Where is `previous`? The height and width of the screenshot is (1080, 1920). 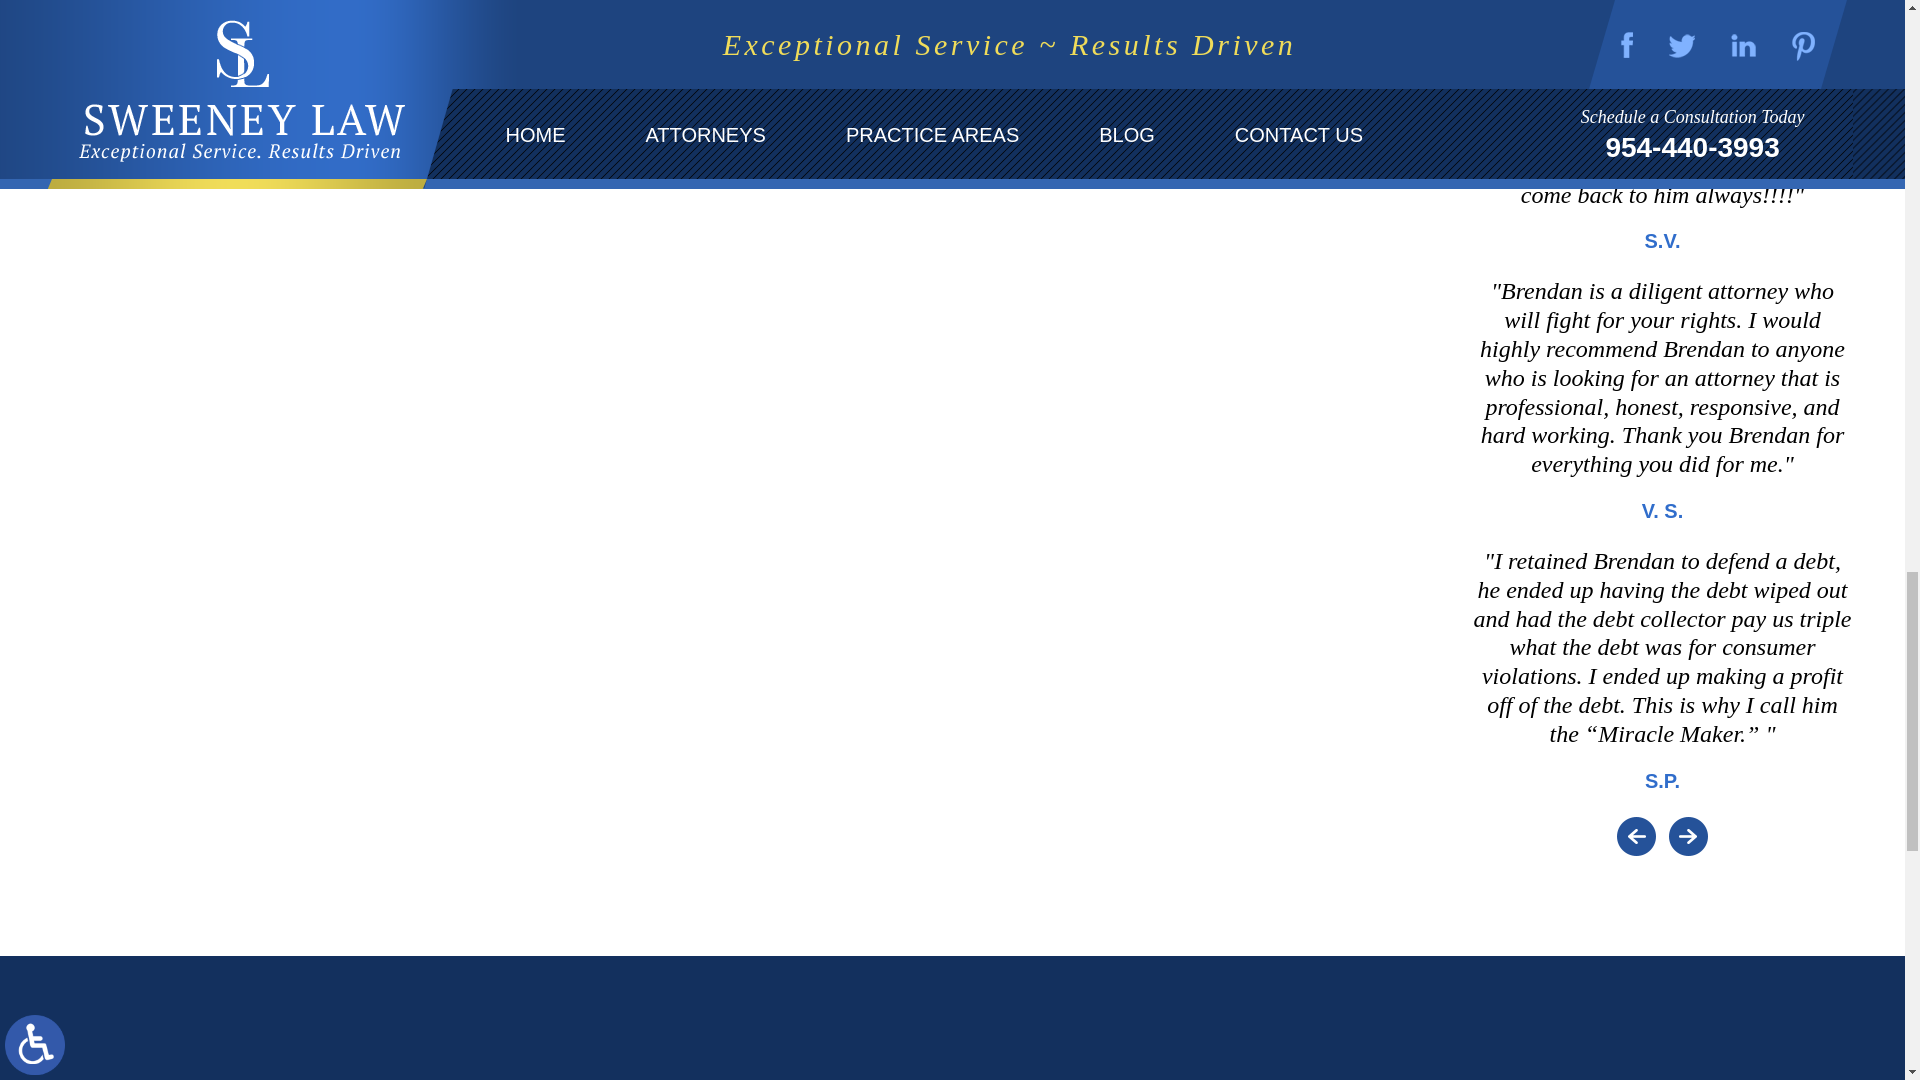
previous is located at coordinates (1694, 836).